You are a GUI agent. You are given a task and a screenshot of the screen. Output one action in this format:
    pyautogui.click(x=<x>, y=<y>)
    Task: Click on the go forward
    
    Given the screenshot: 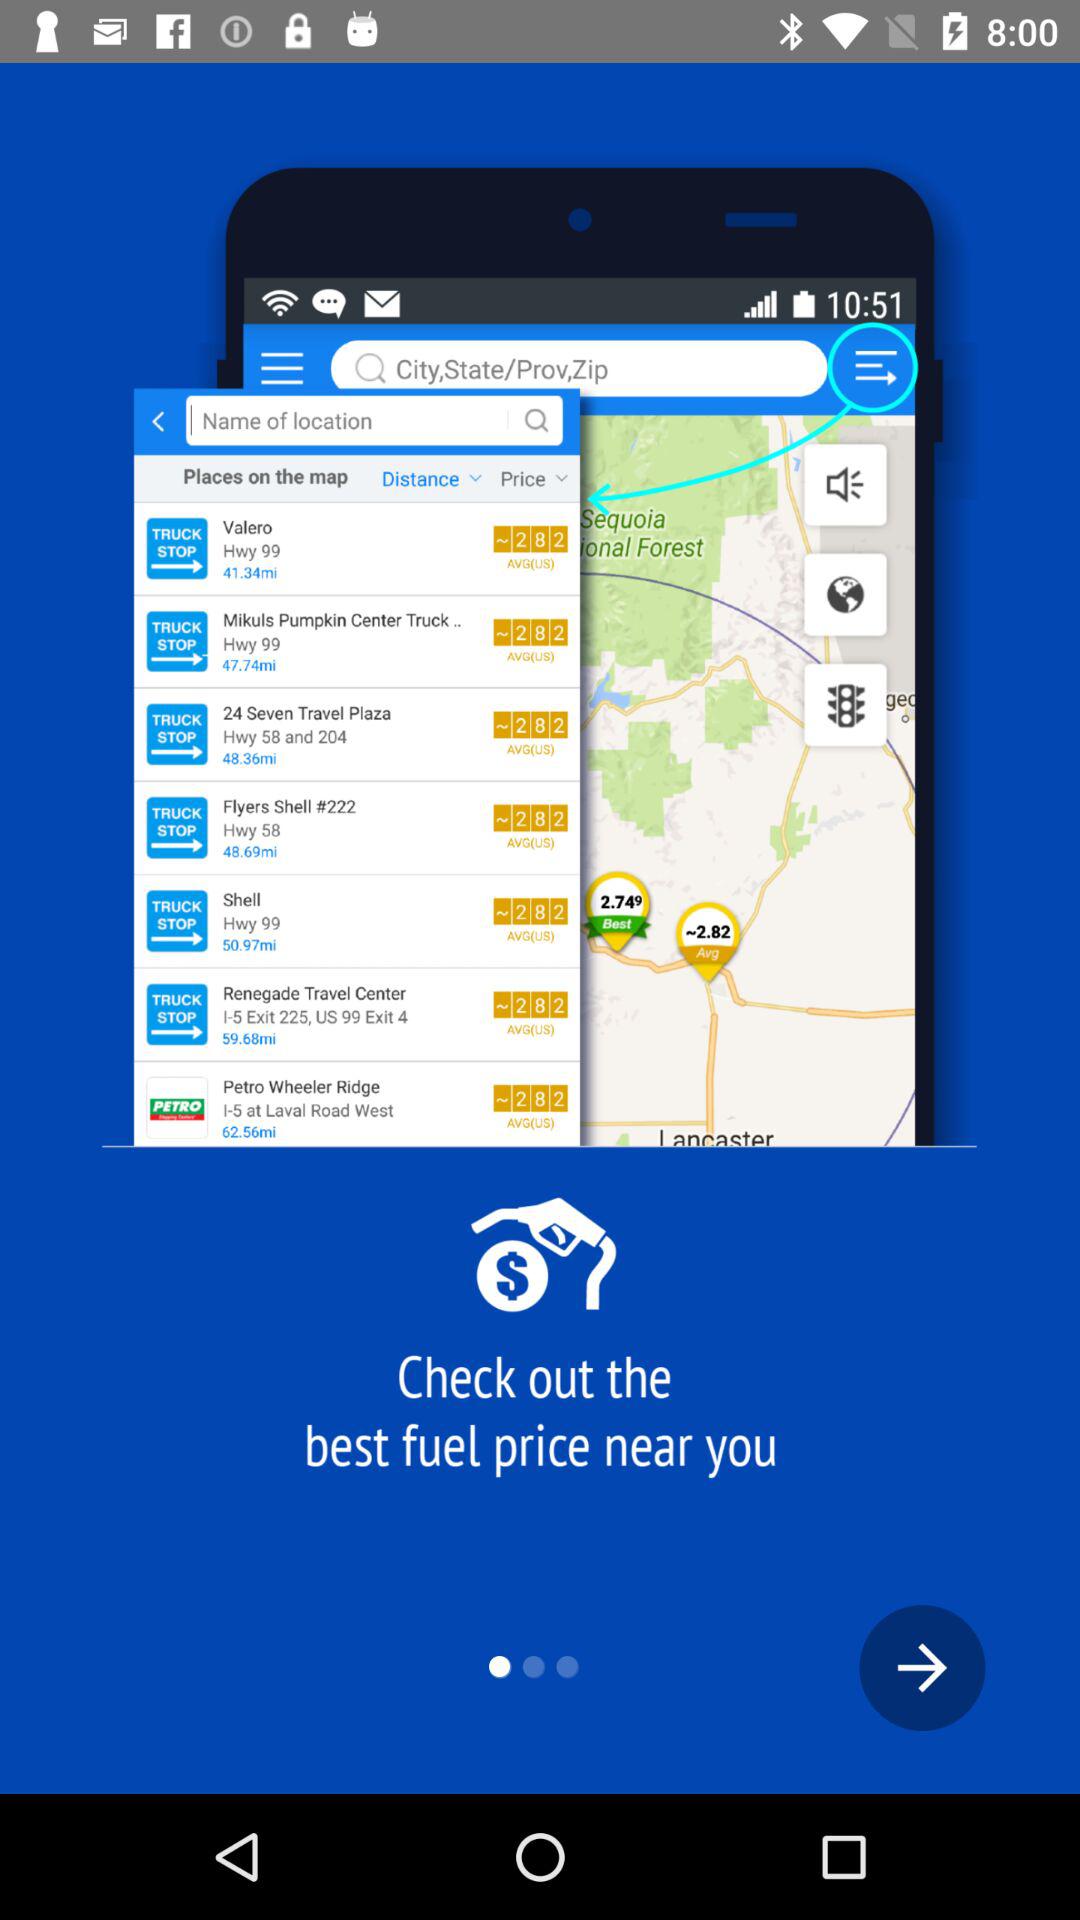 What is the action you would take?
    pyautogui.click(x=922, y=1668)
    